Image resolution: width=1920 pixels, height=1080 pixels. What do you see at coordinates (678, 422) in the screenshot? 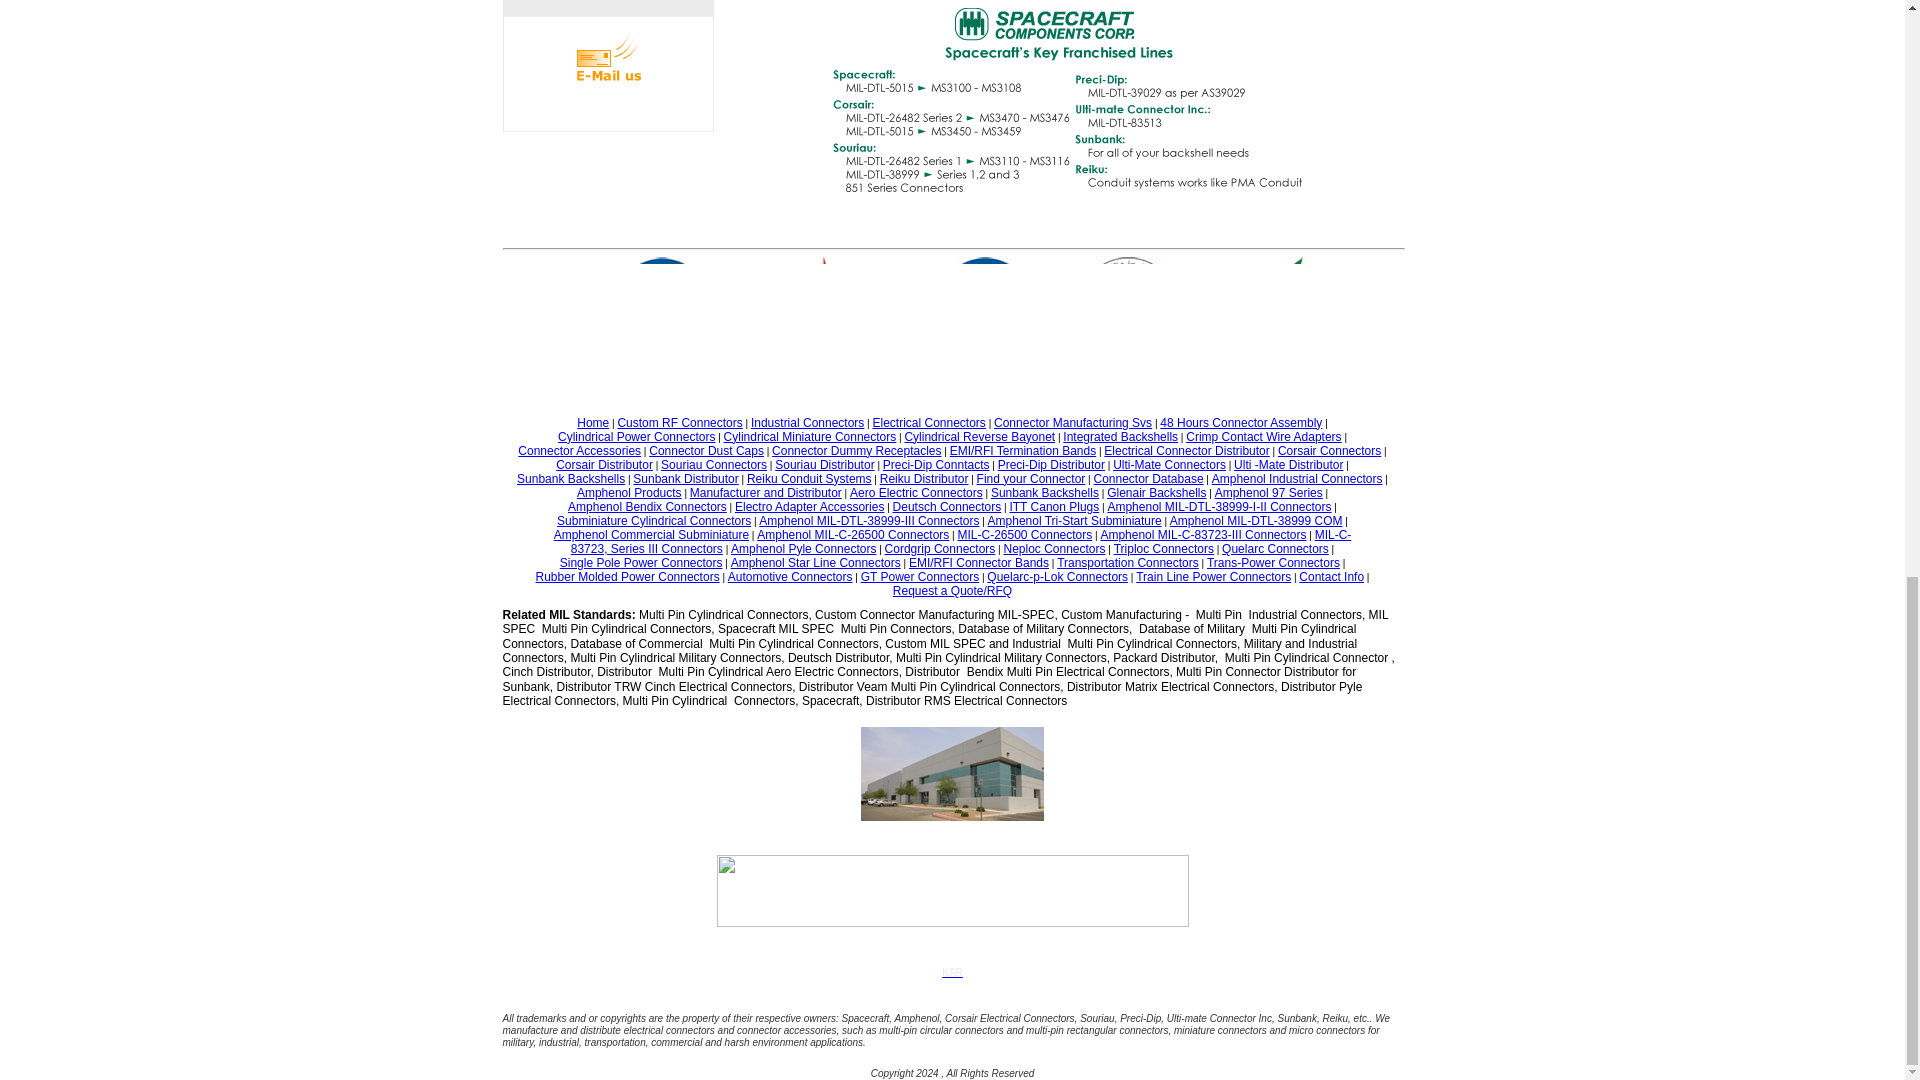
I see `Custom RF Connectors` at bounding box center [678, 422].